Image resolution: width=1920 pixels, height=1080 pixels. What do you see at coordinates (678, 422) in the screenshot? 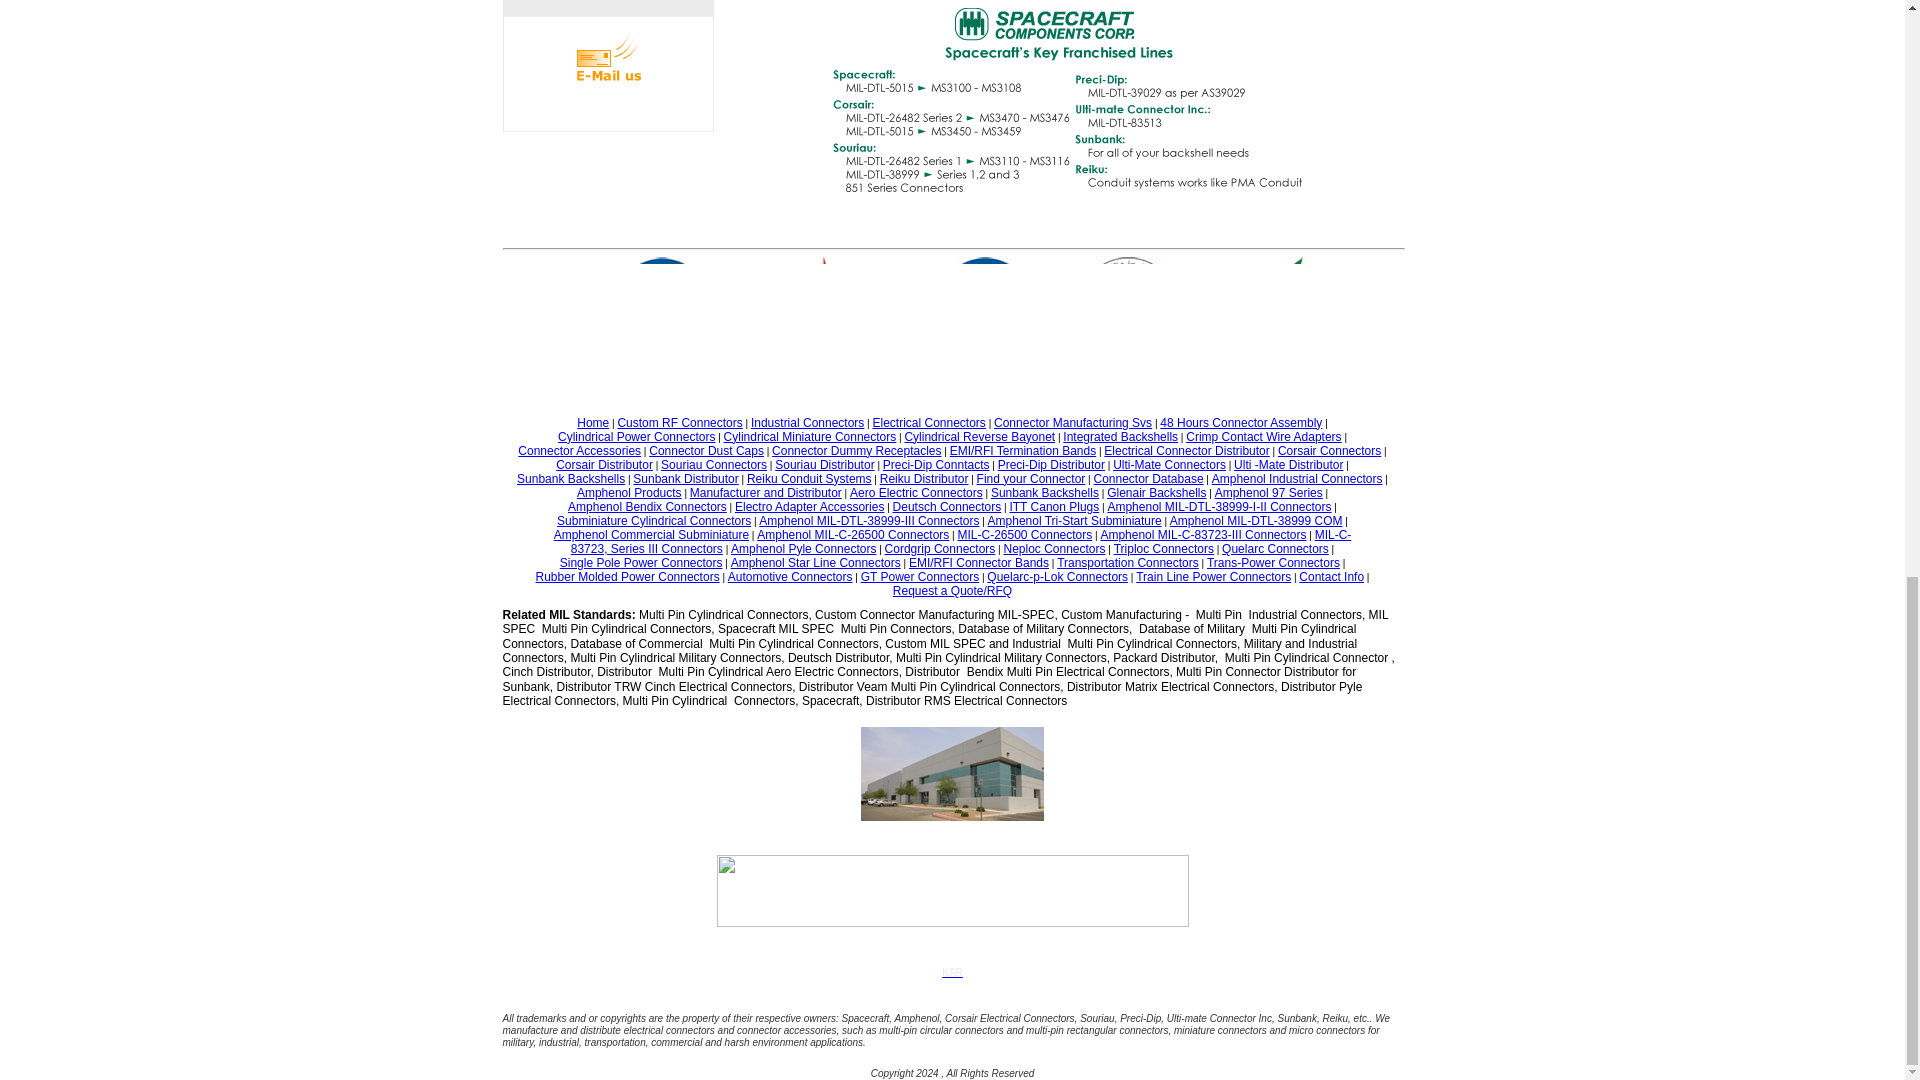
I see `Custom RF Connectors` at bounding box center [678, 422].